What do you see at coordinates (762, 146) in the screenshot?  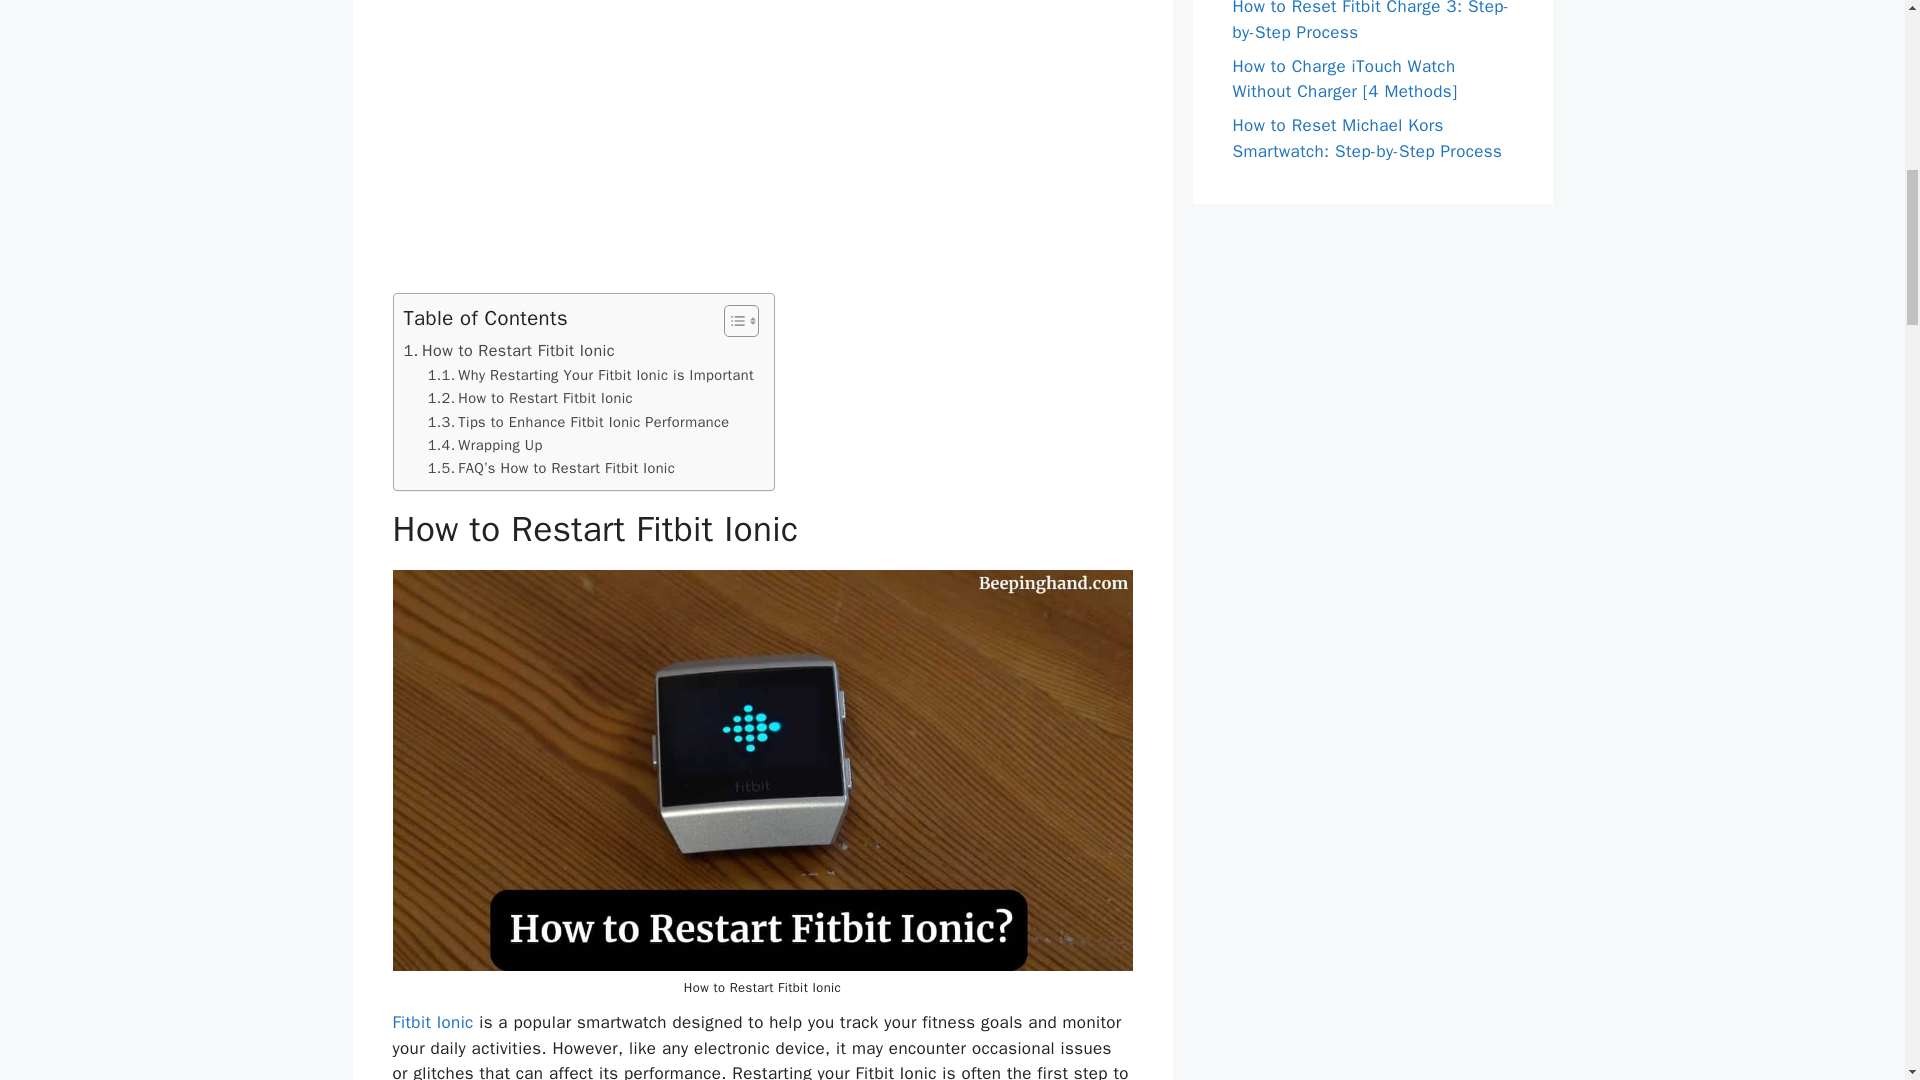 I see `Advertisement` at bounding box center [762, 146].